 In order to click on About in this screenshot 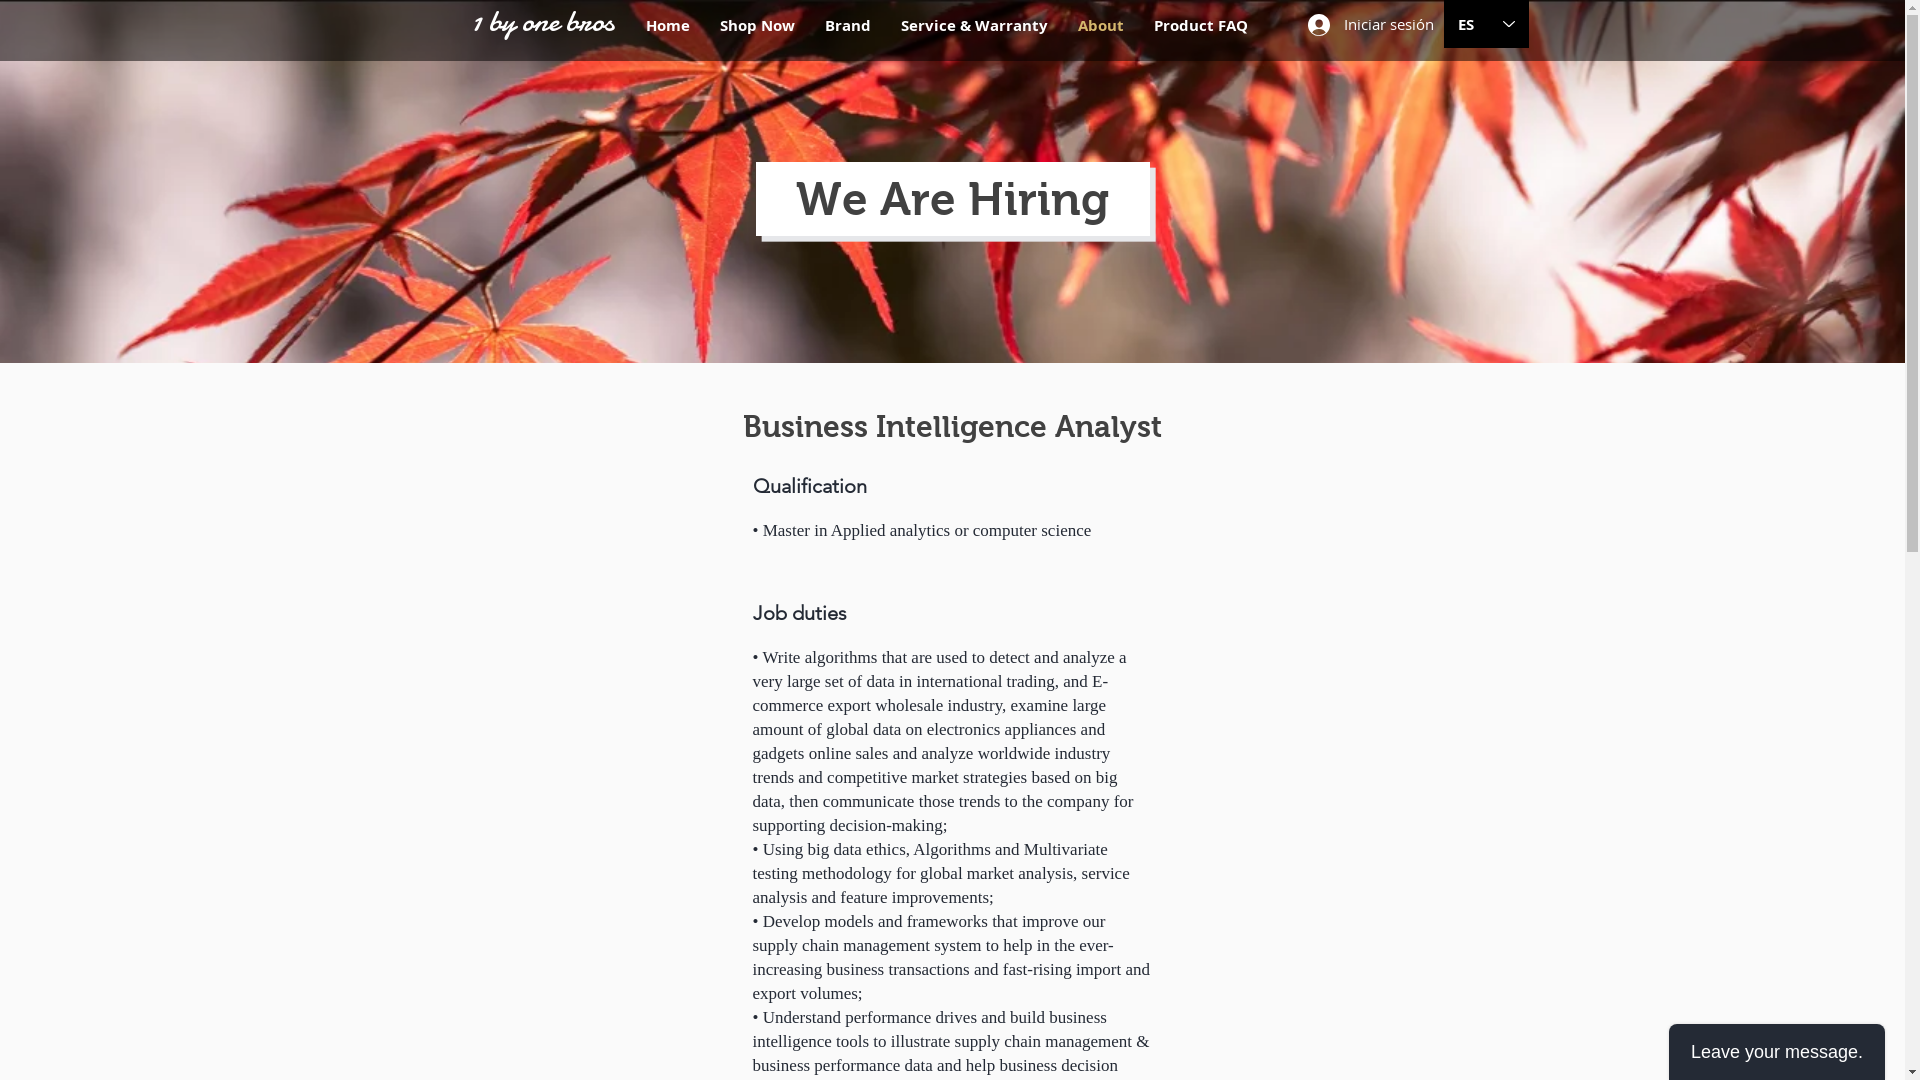, I will do `click(1100, 26)`.